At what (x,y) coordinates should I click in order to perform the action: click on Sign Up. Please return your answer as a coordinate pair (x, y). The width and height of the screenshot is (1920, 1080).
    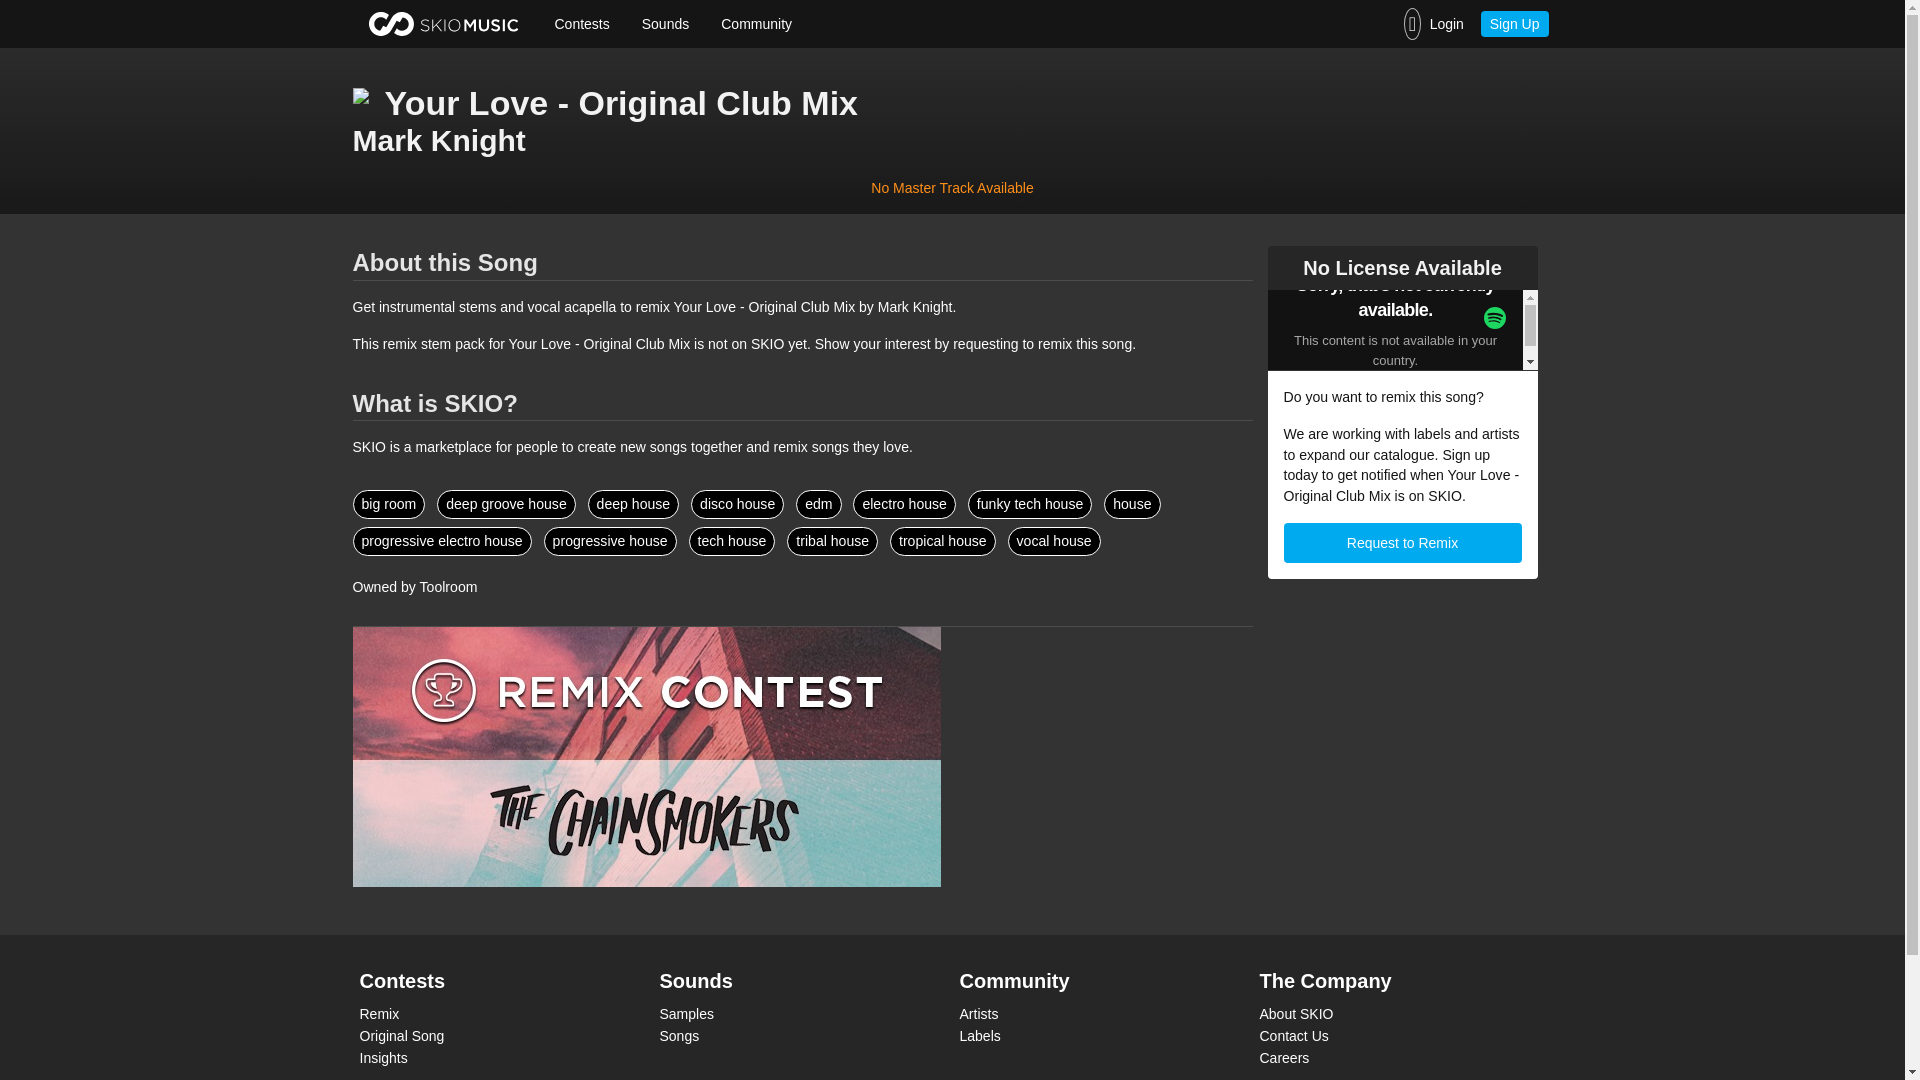
    Looking at the image, I should click on (1514, 23).